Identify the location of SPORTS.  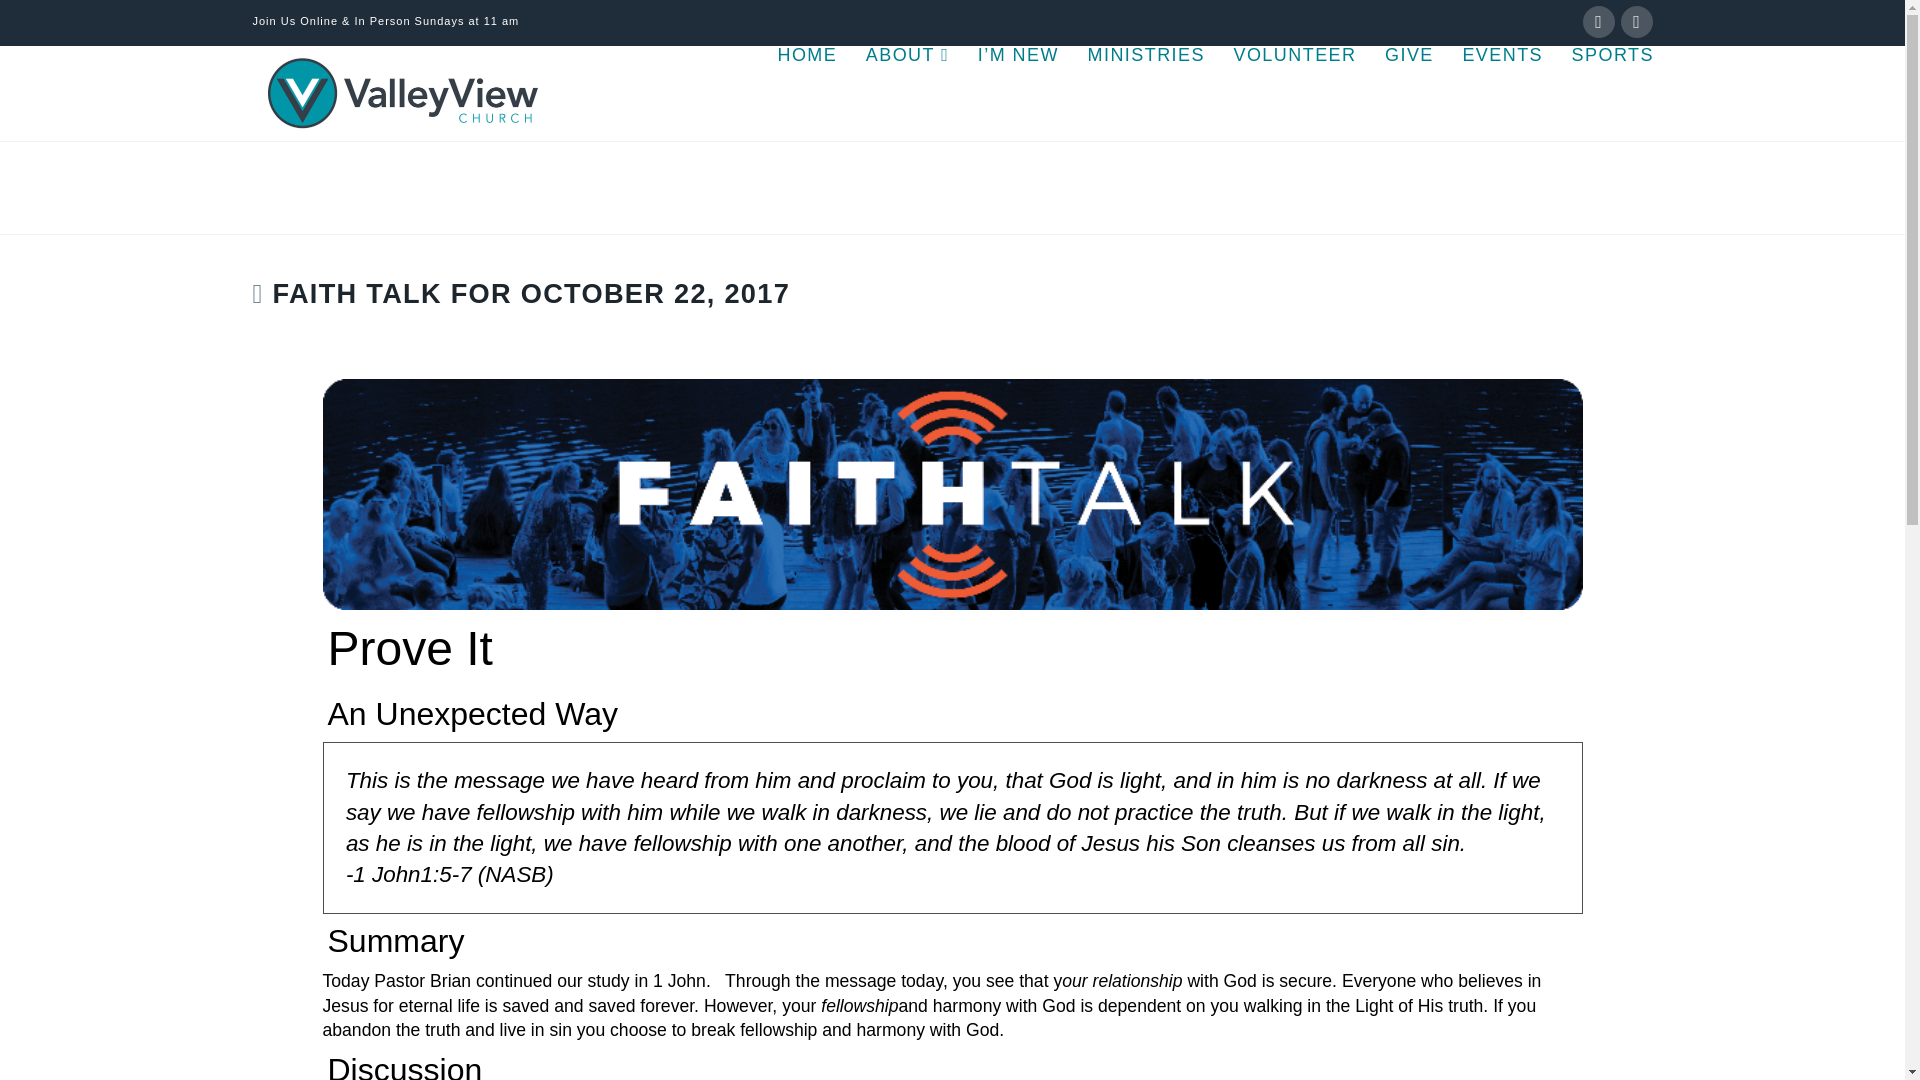
(1605, 94).